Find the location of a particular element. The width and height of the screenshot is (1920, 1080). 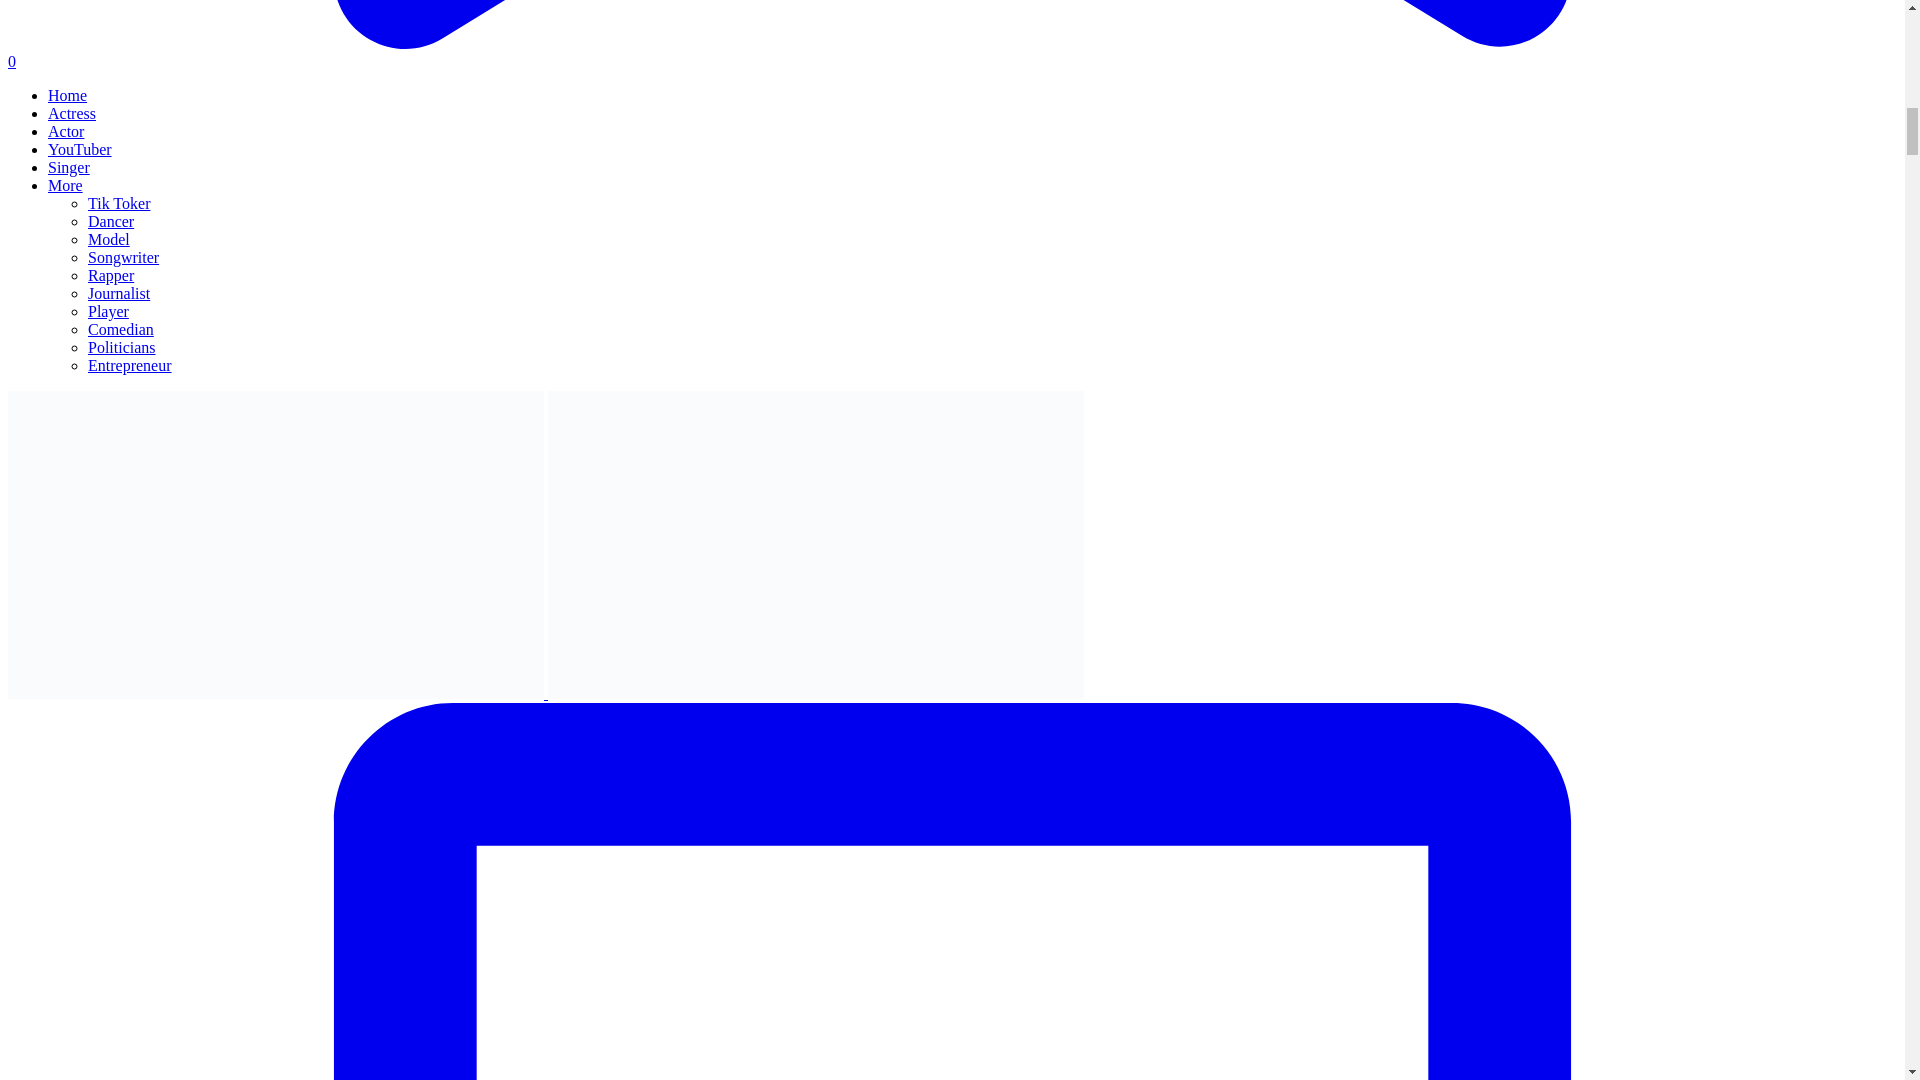

Player is located at coordinates (108, 311).